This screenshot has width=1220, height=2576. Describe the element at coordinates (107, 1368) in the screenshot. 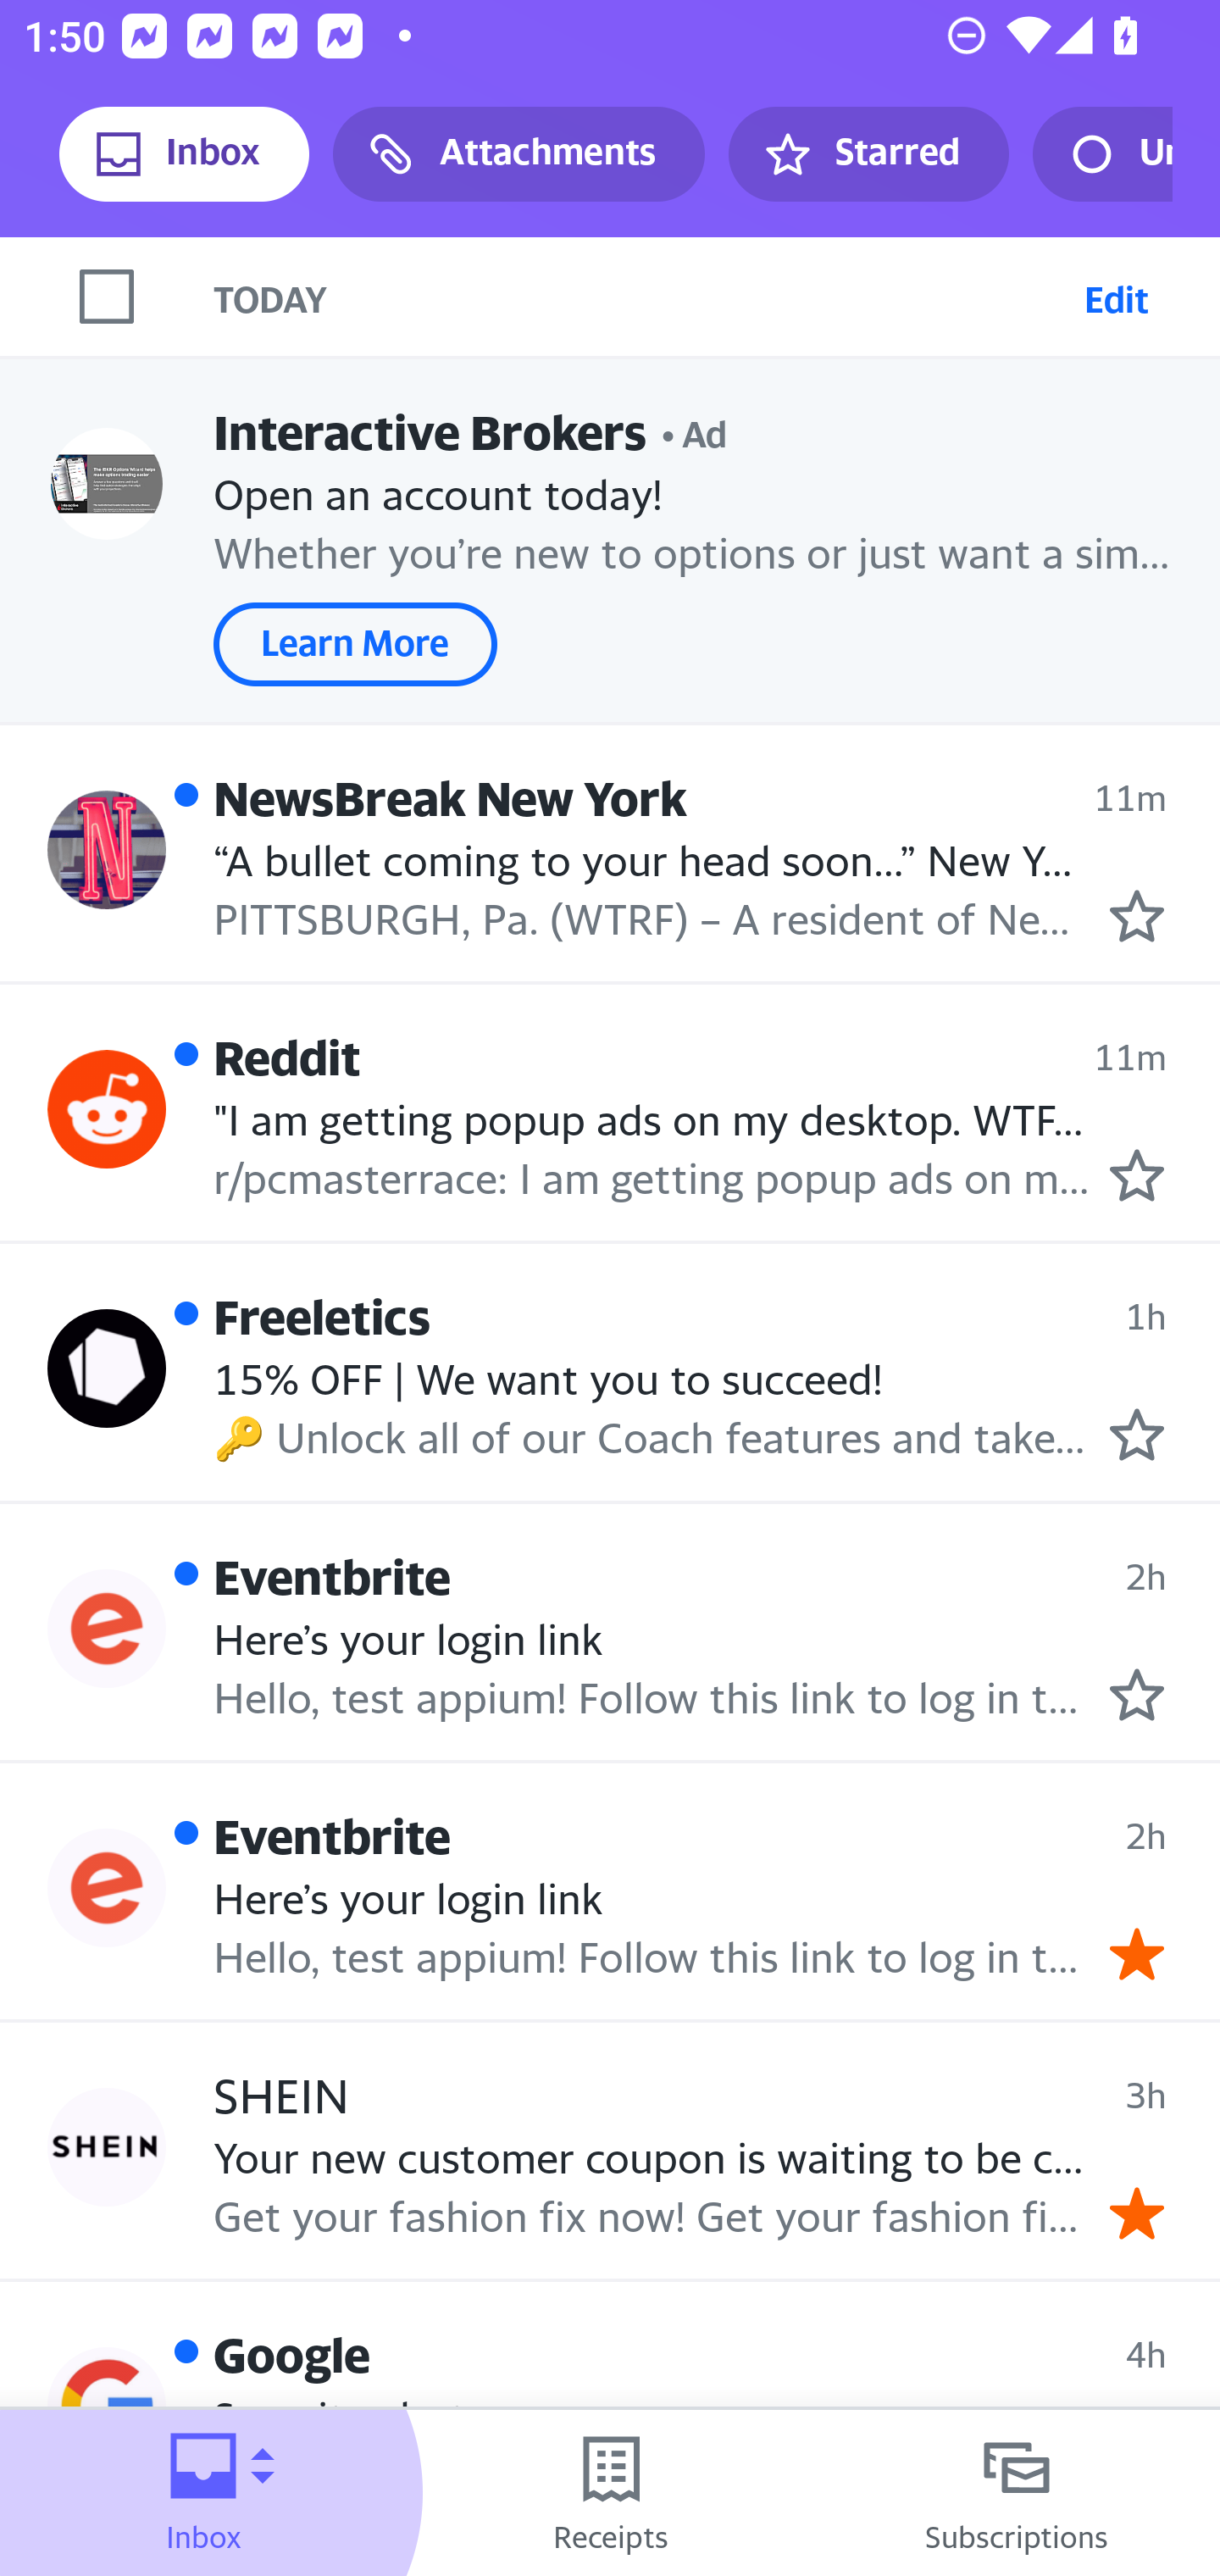

I see `Profile
Freeletics` at that location.